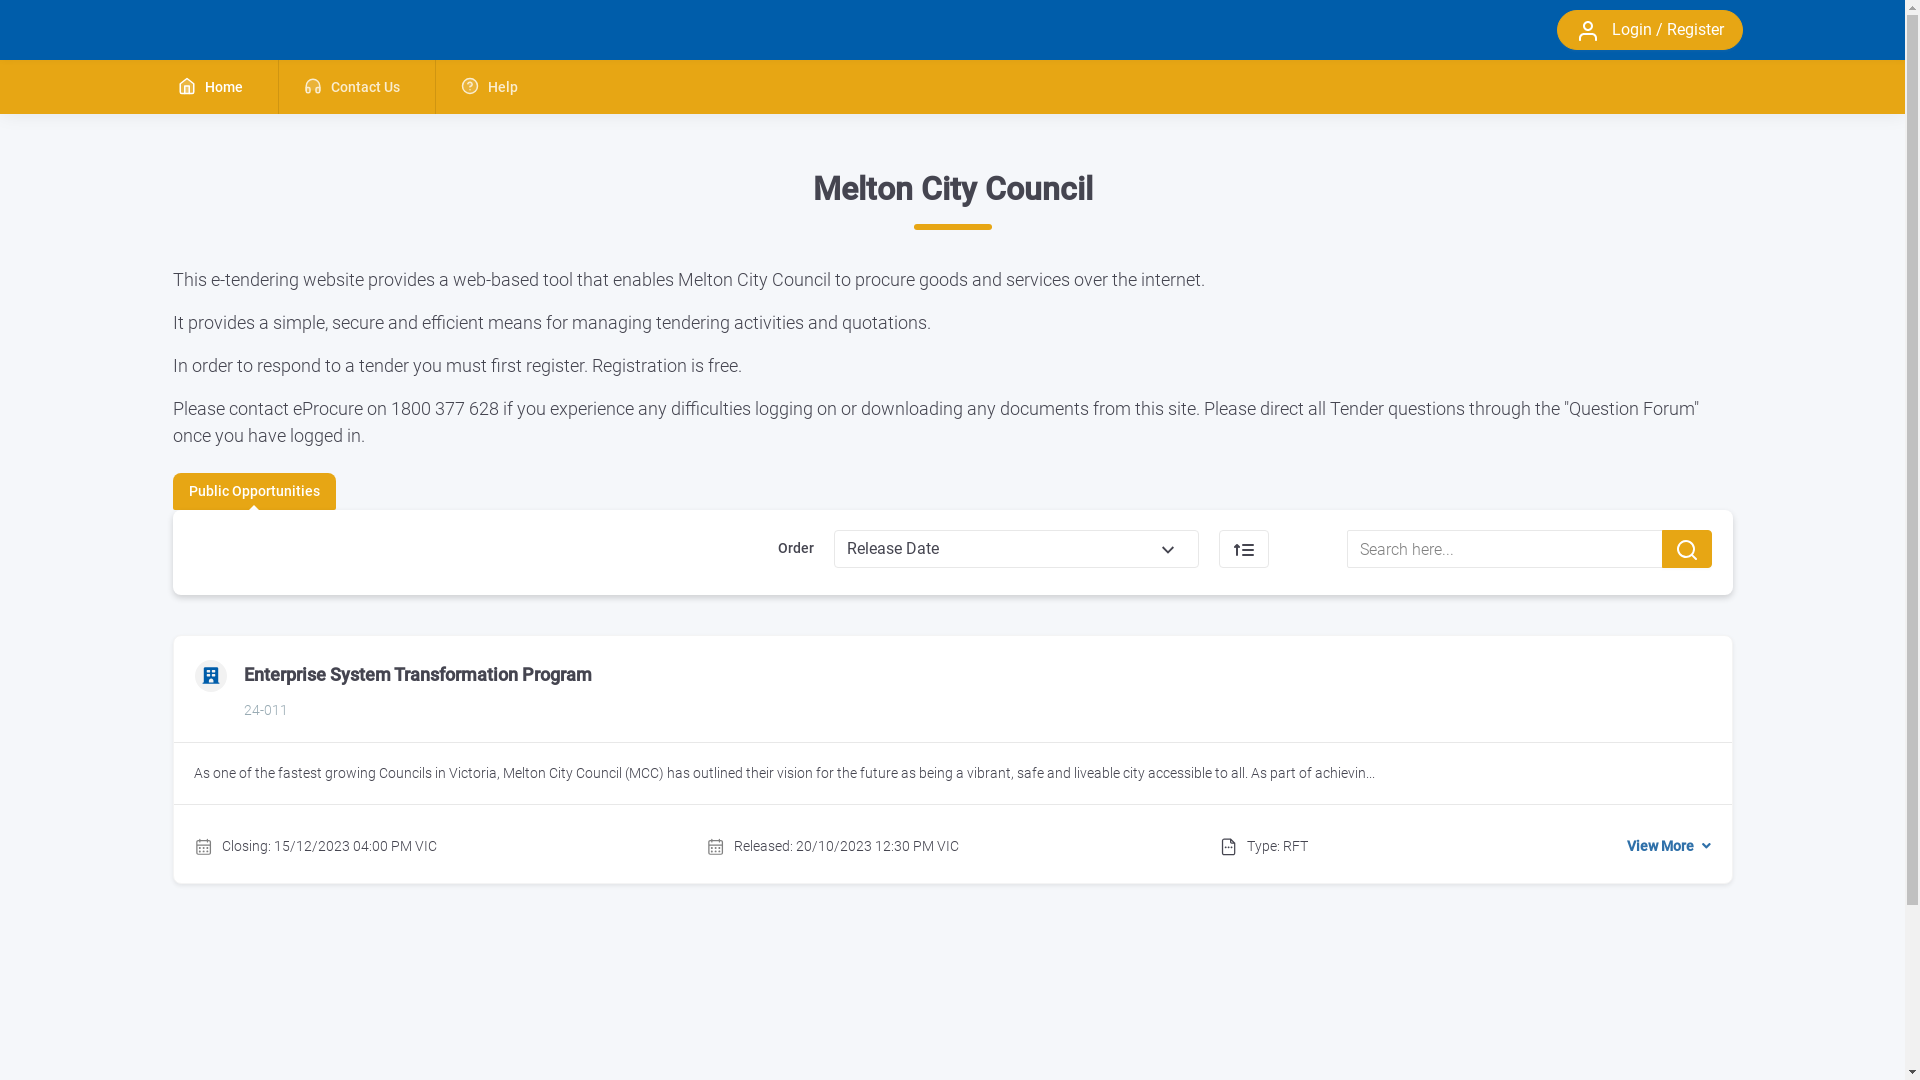  Describe the element at coordinates (1669, 846) in the screenshot. I see `View More` at that location.